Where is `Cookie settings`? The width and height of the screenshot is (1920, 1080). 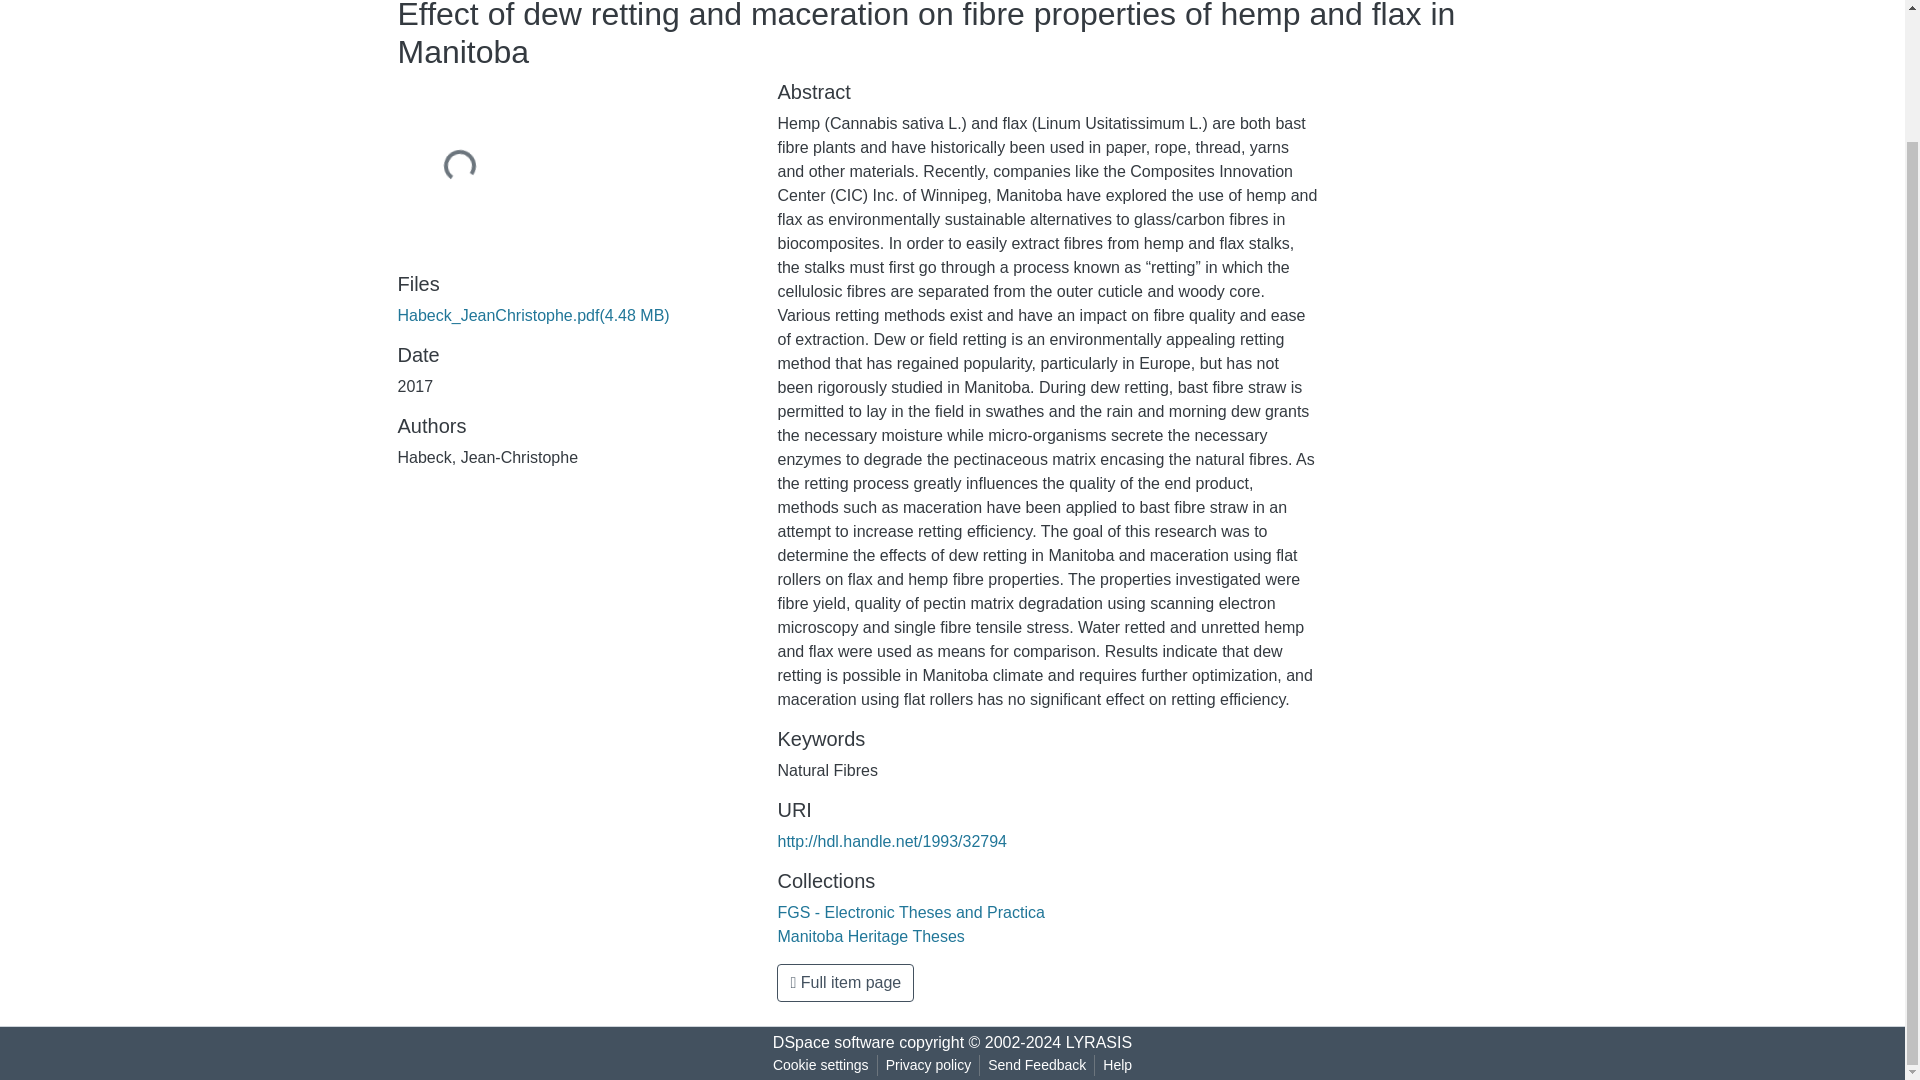
Cookie settings is located at coordinates (820, 1065).